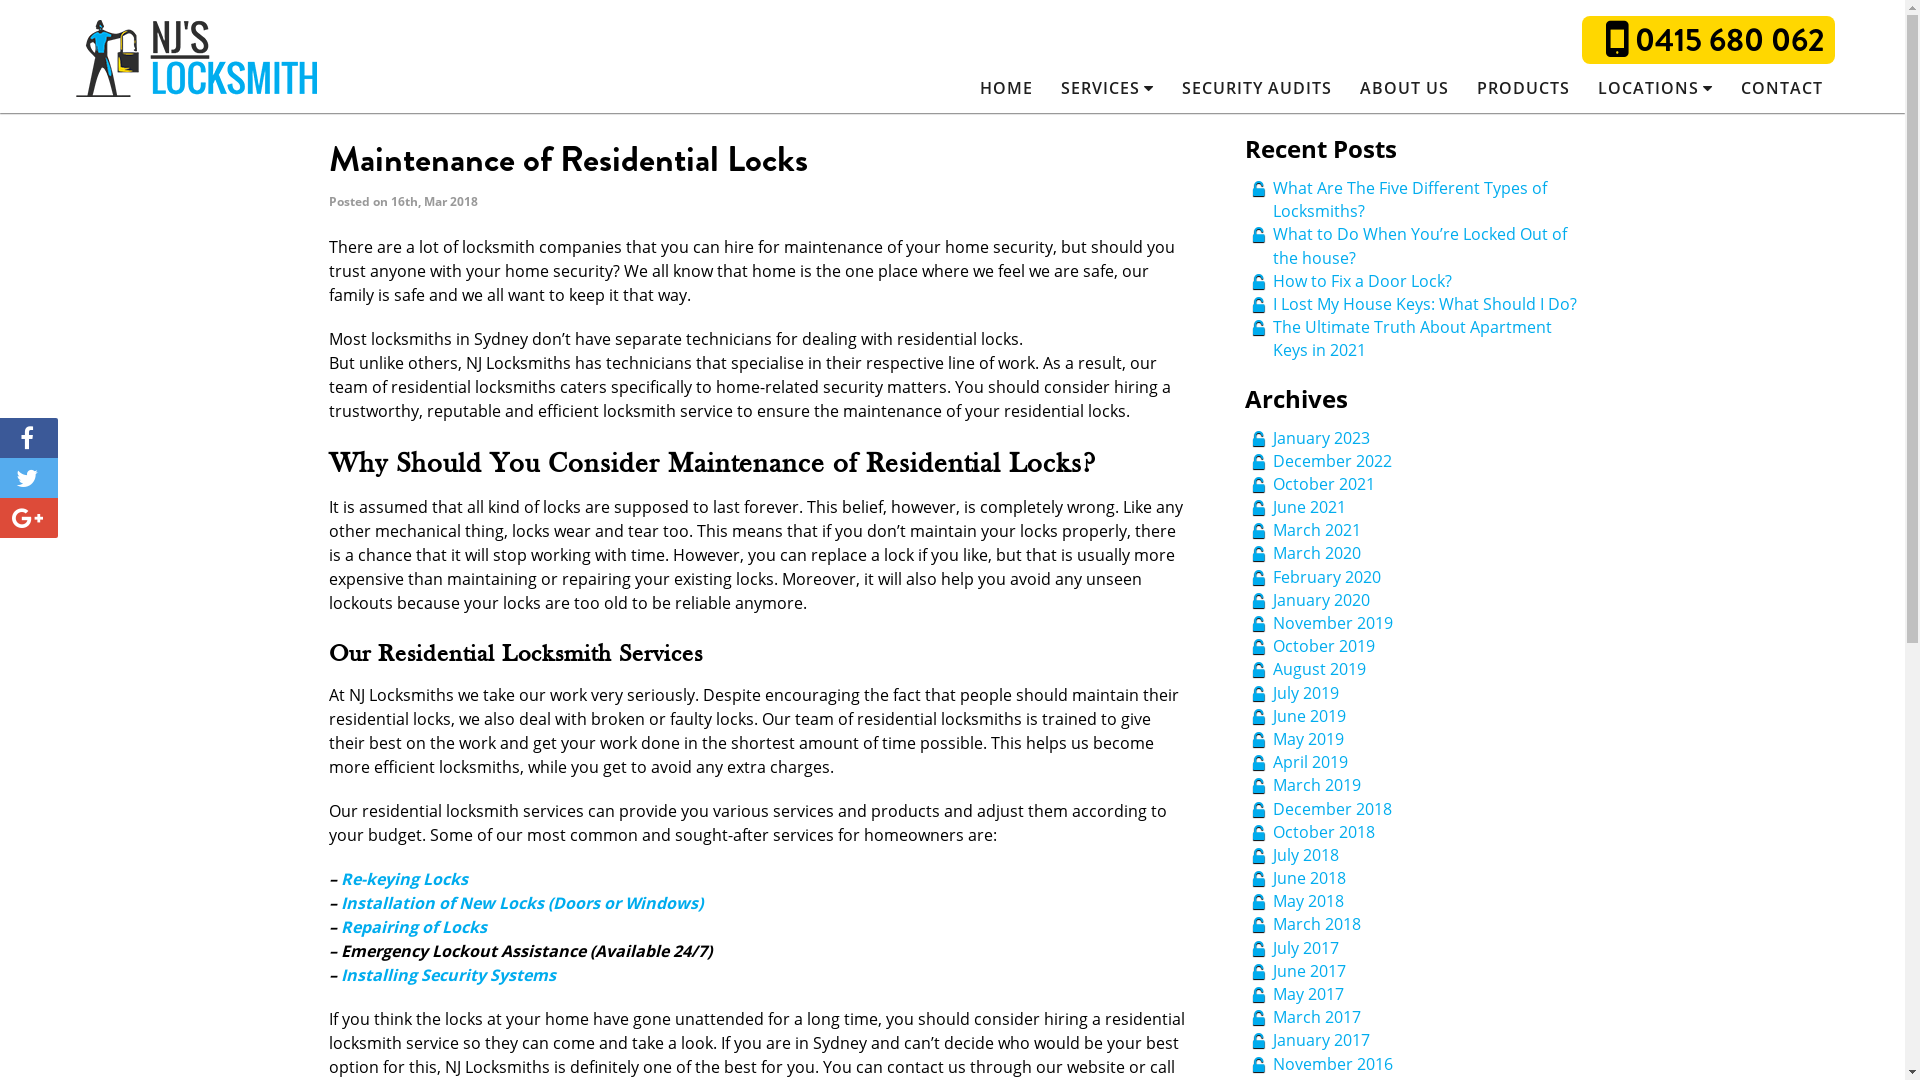  I want to click on June 2018, so click(1308, 878).